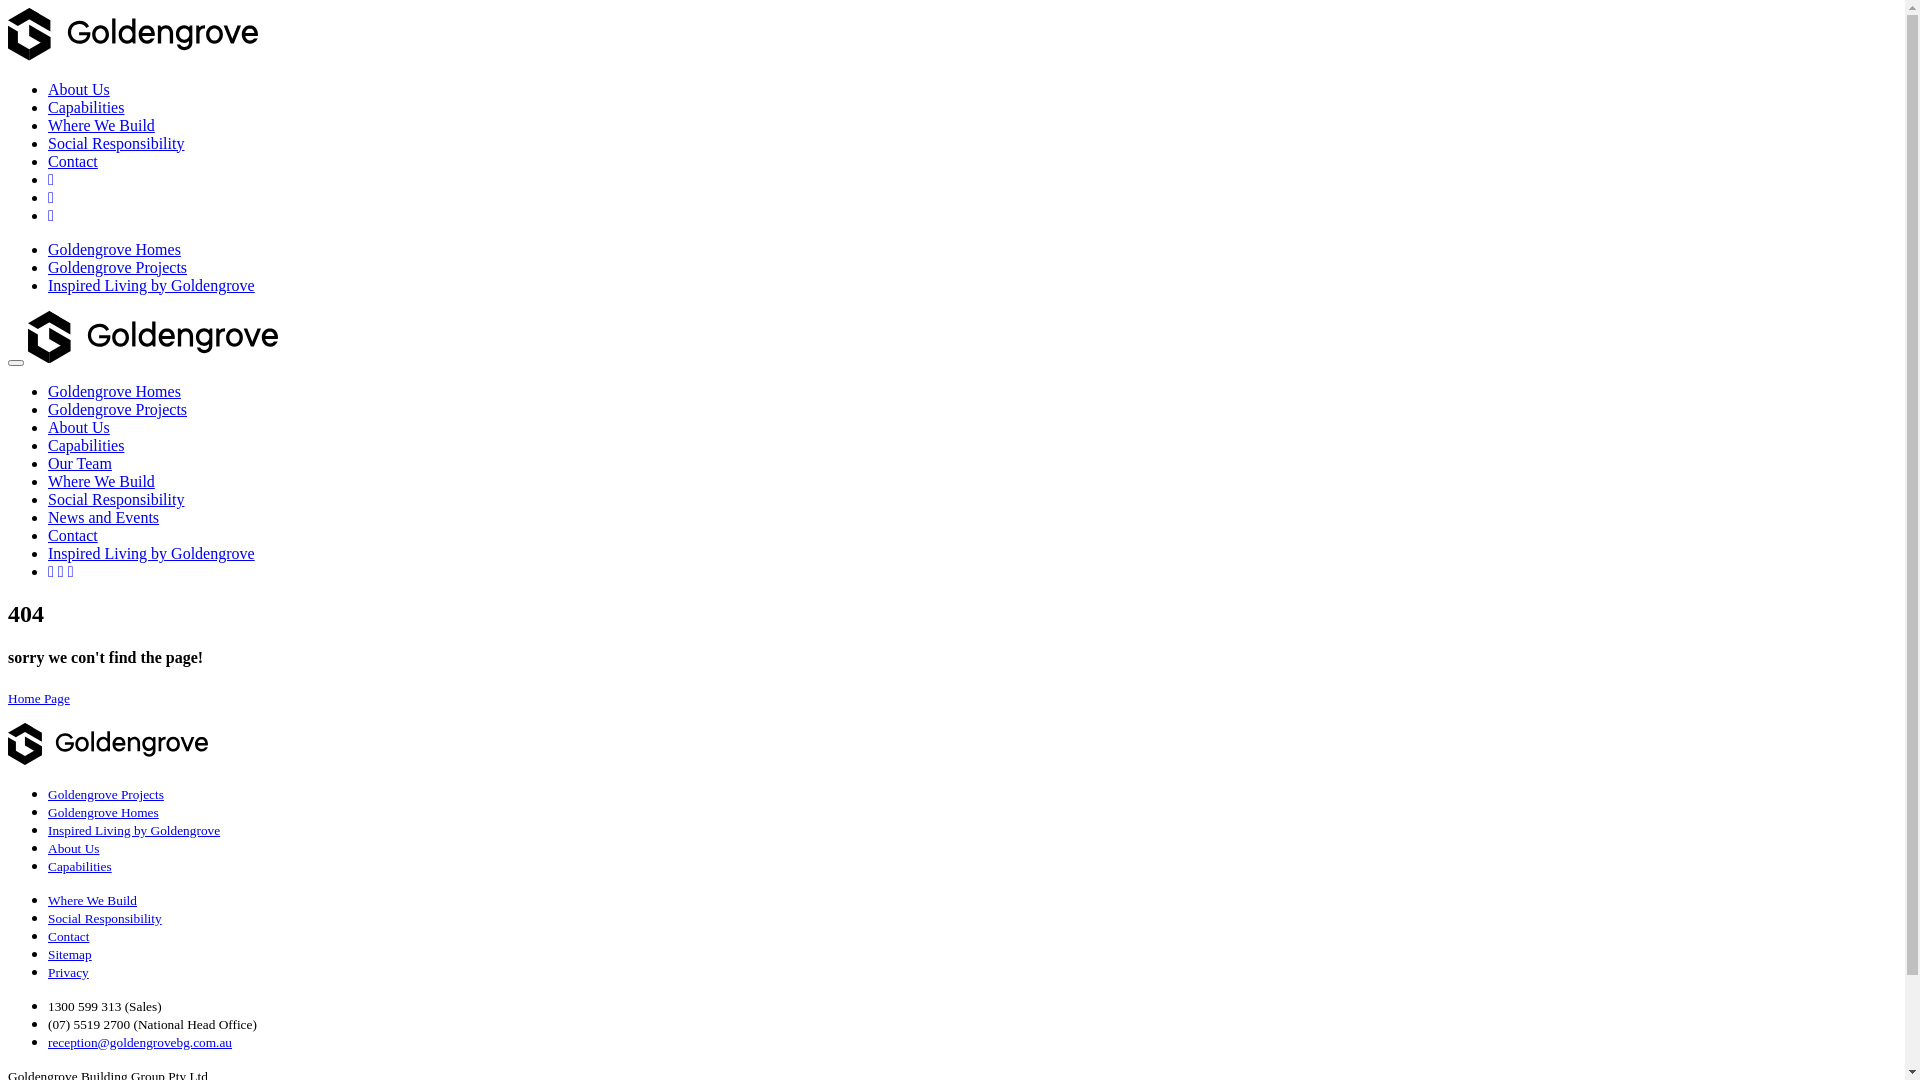  I want to click on Goldengrove Homes, so click(104, 812).